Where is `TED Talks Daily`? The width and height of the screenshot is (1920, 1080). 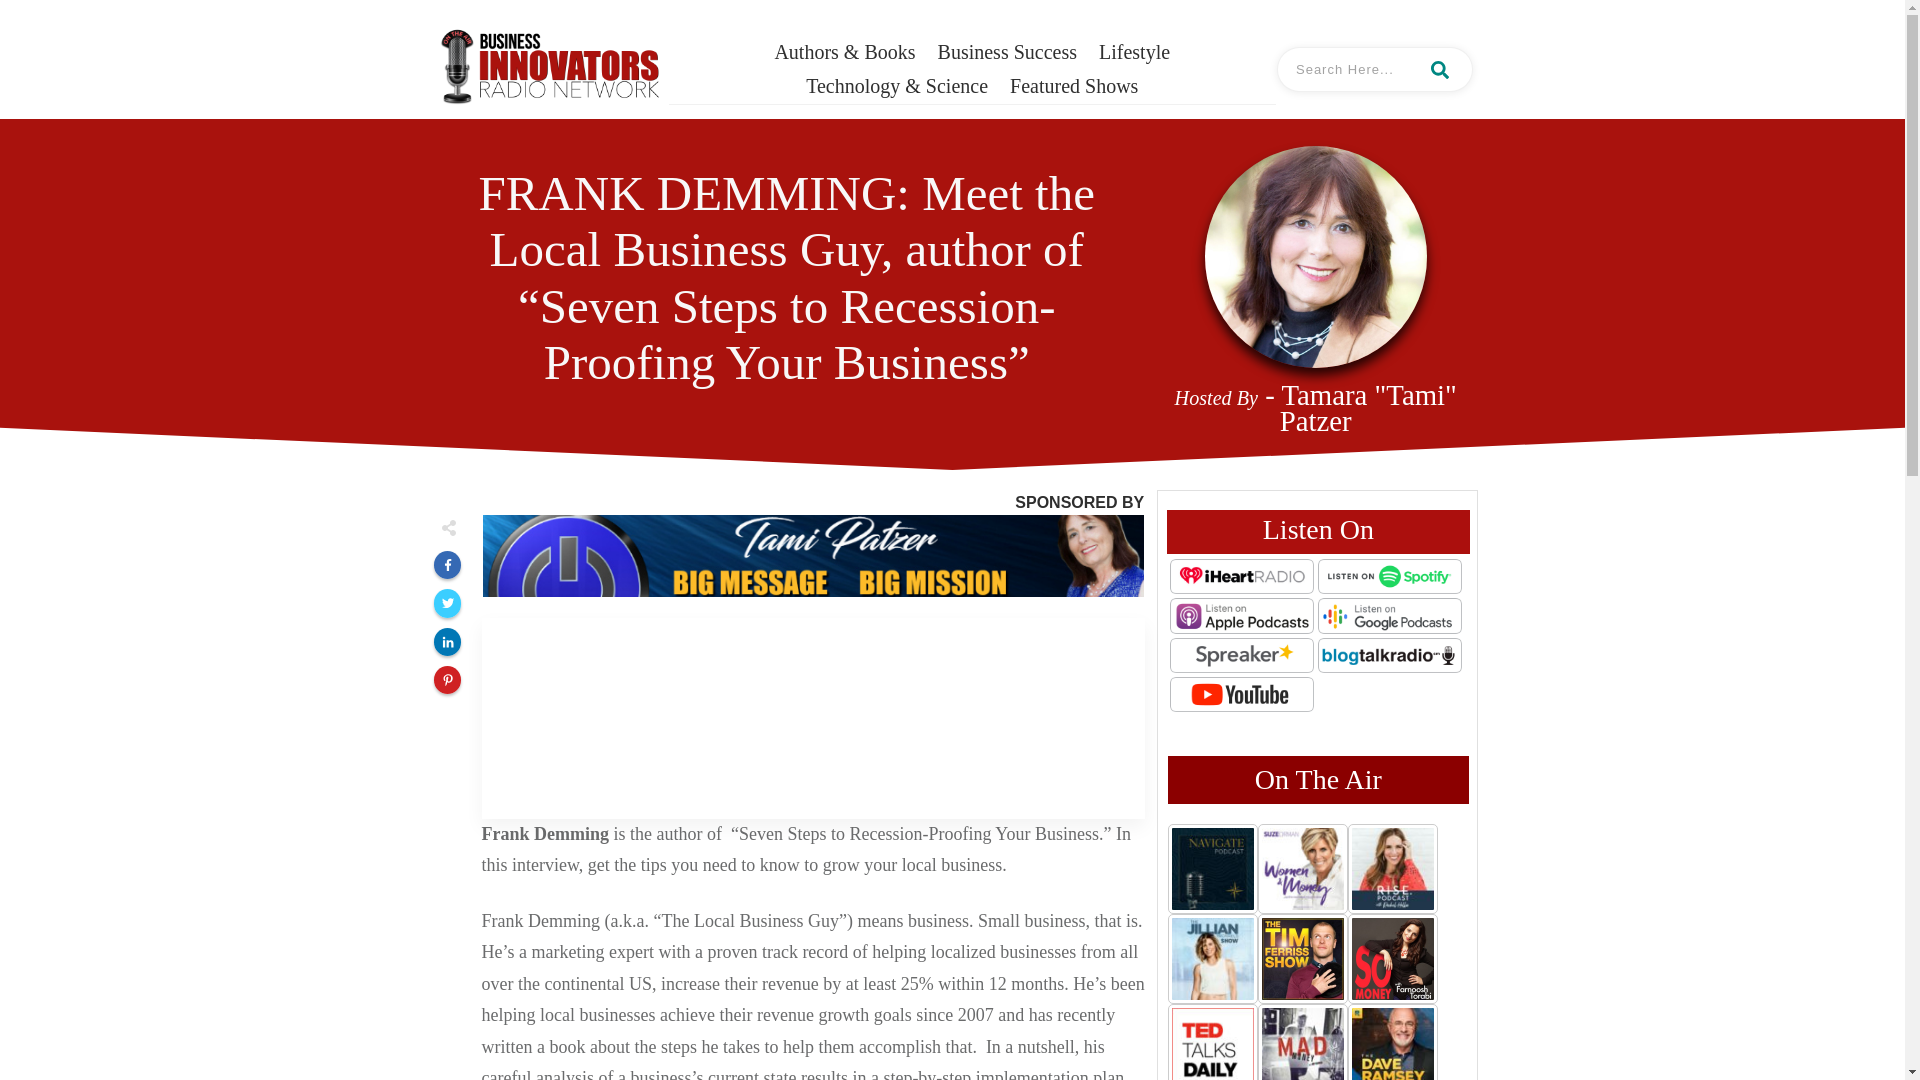
TED Talks Daily is located at coordinates (1212, 1042).